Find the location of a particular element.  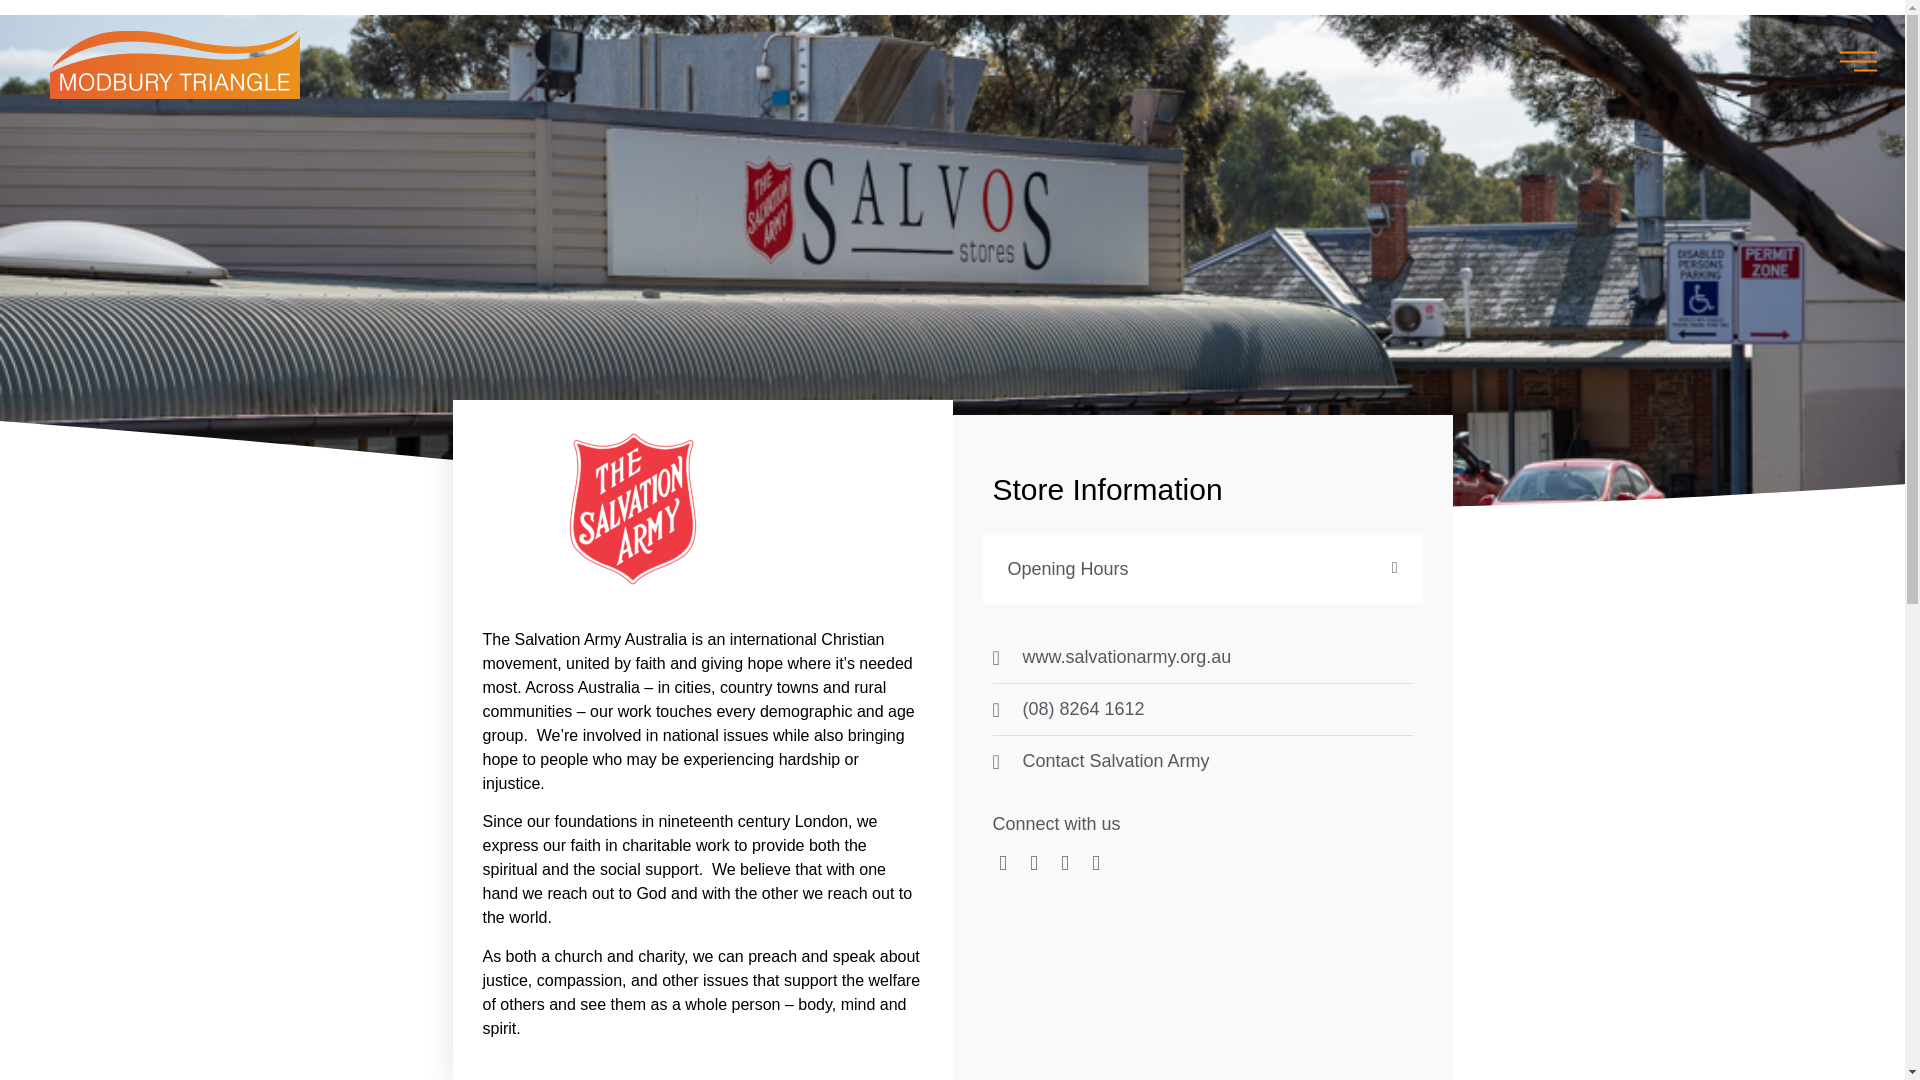

Modbury Triangle is located at coordinates (174, 65).